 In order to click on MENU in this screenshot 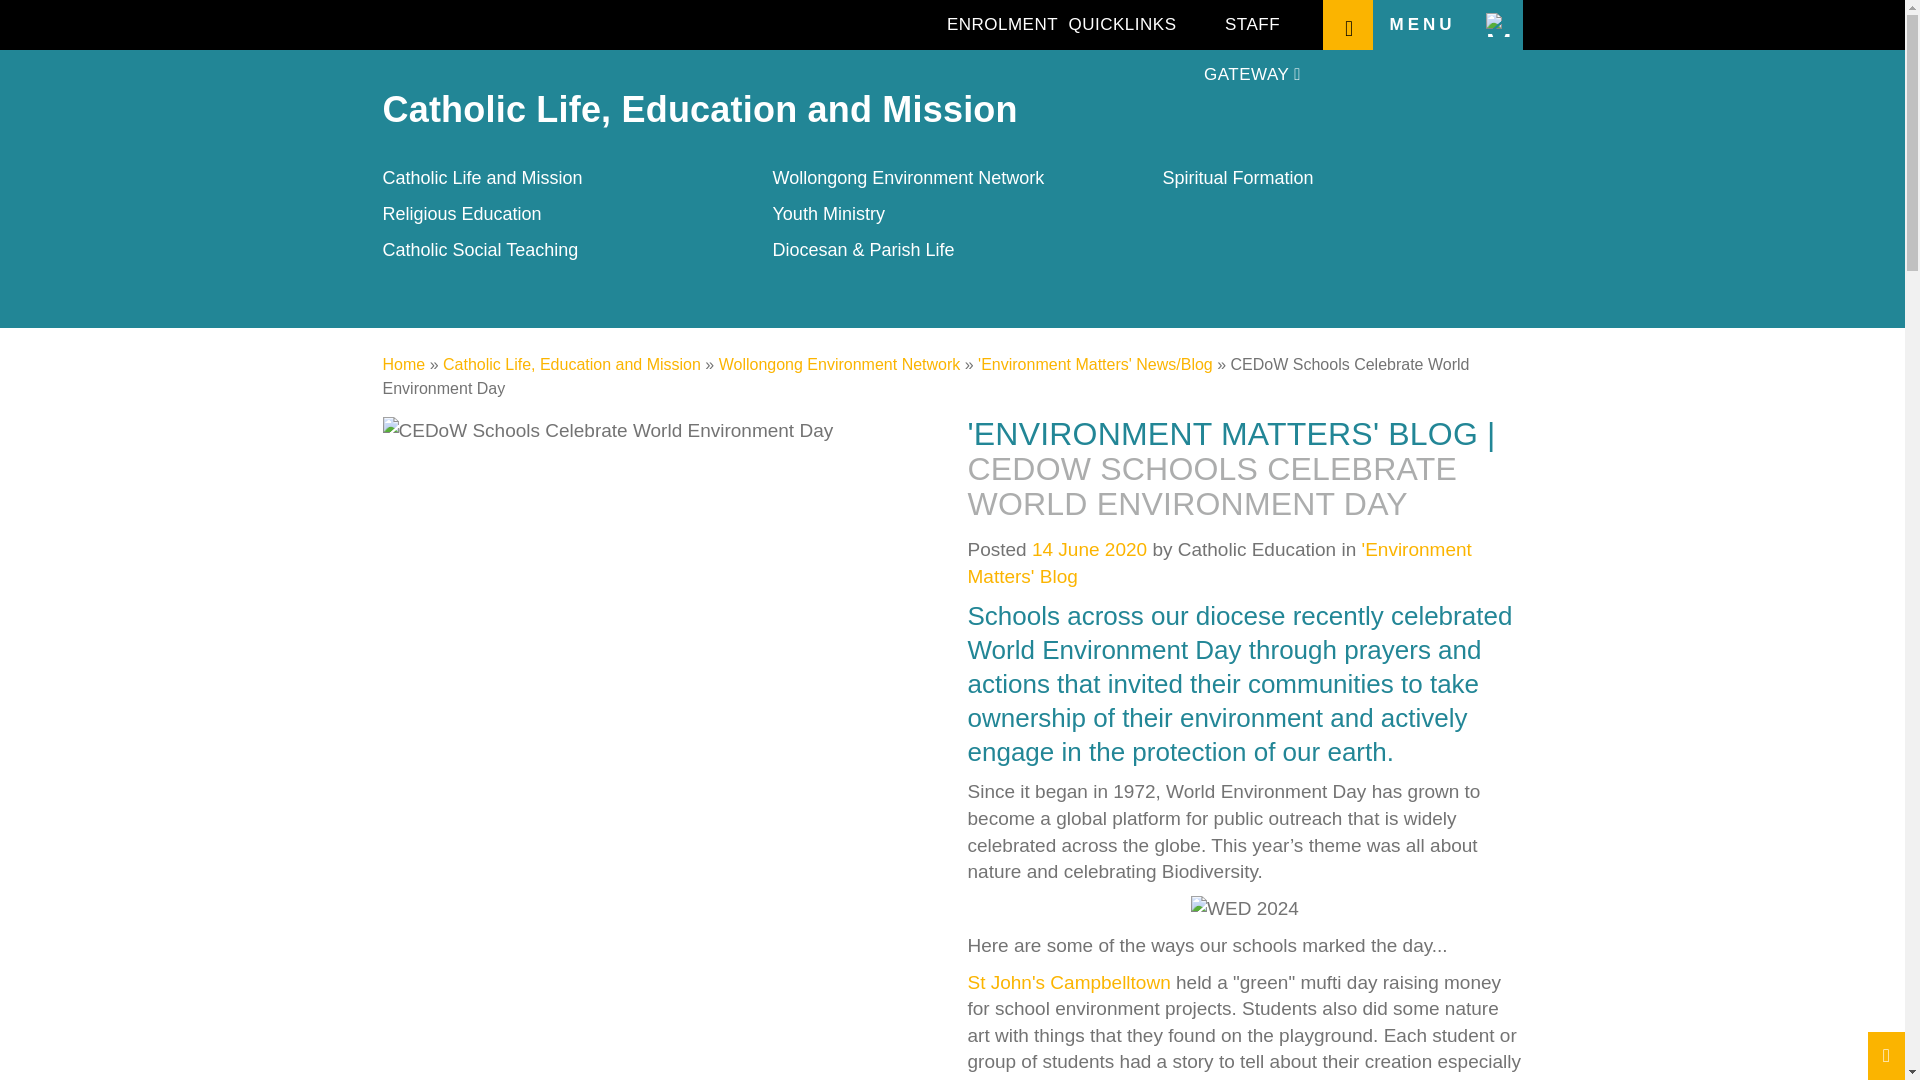, I will do `click(1447, 24)`.